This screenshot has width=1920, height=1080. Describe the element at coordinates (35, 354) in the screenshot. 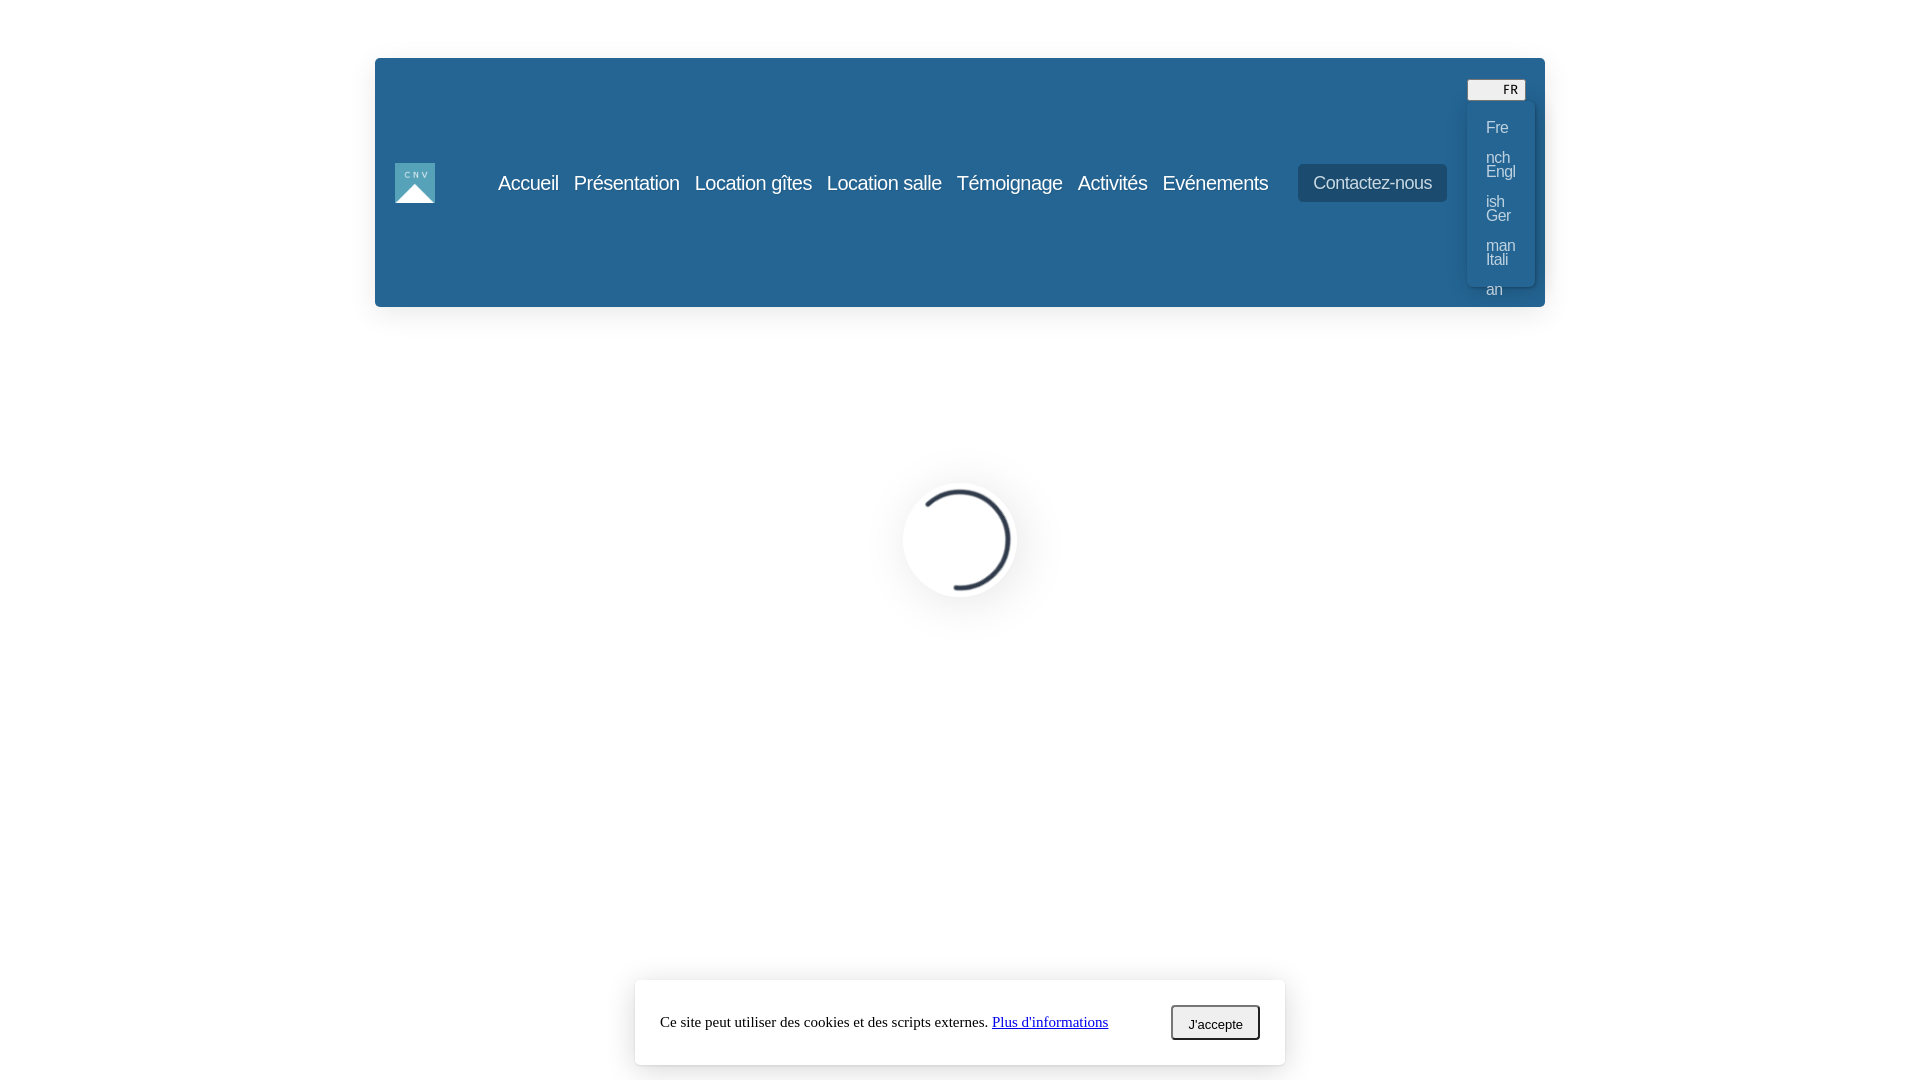

I see `Accueil` at that location.